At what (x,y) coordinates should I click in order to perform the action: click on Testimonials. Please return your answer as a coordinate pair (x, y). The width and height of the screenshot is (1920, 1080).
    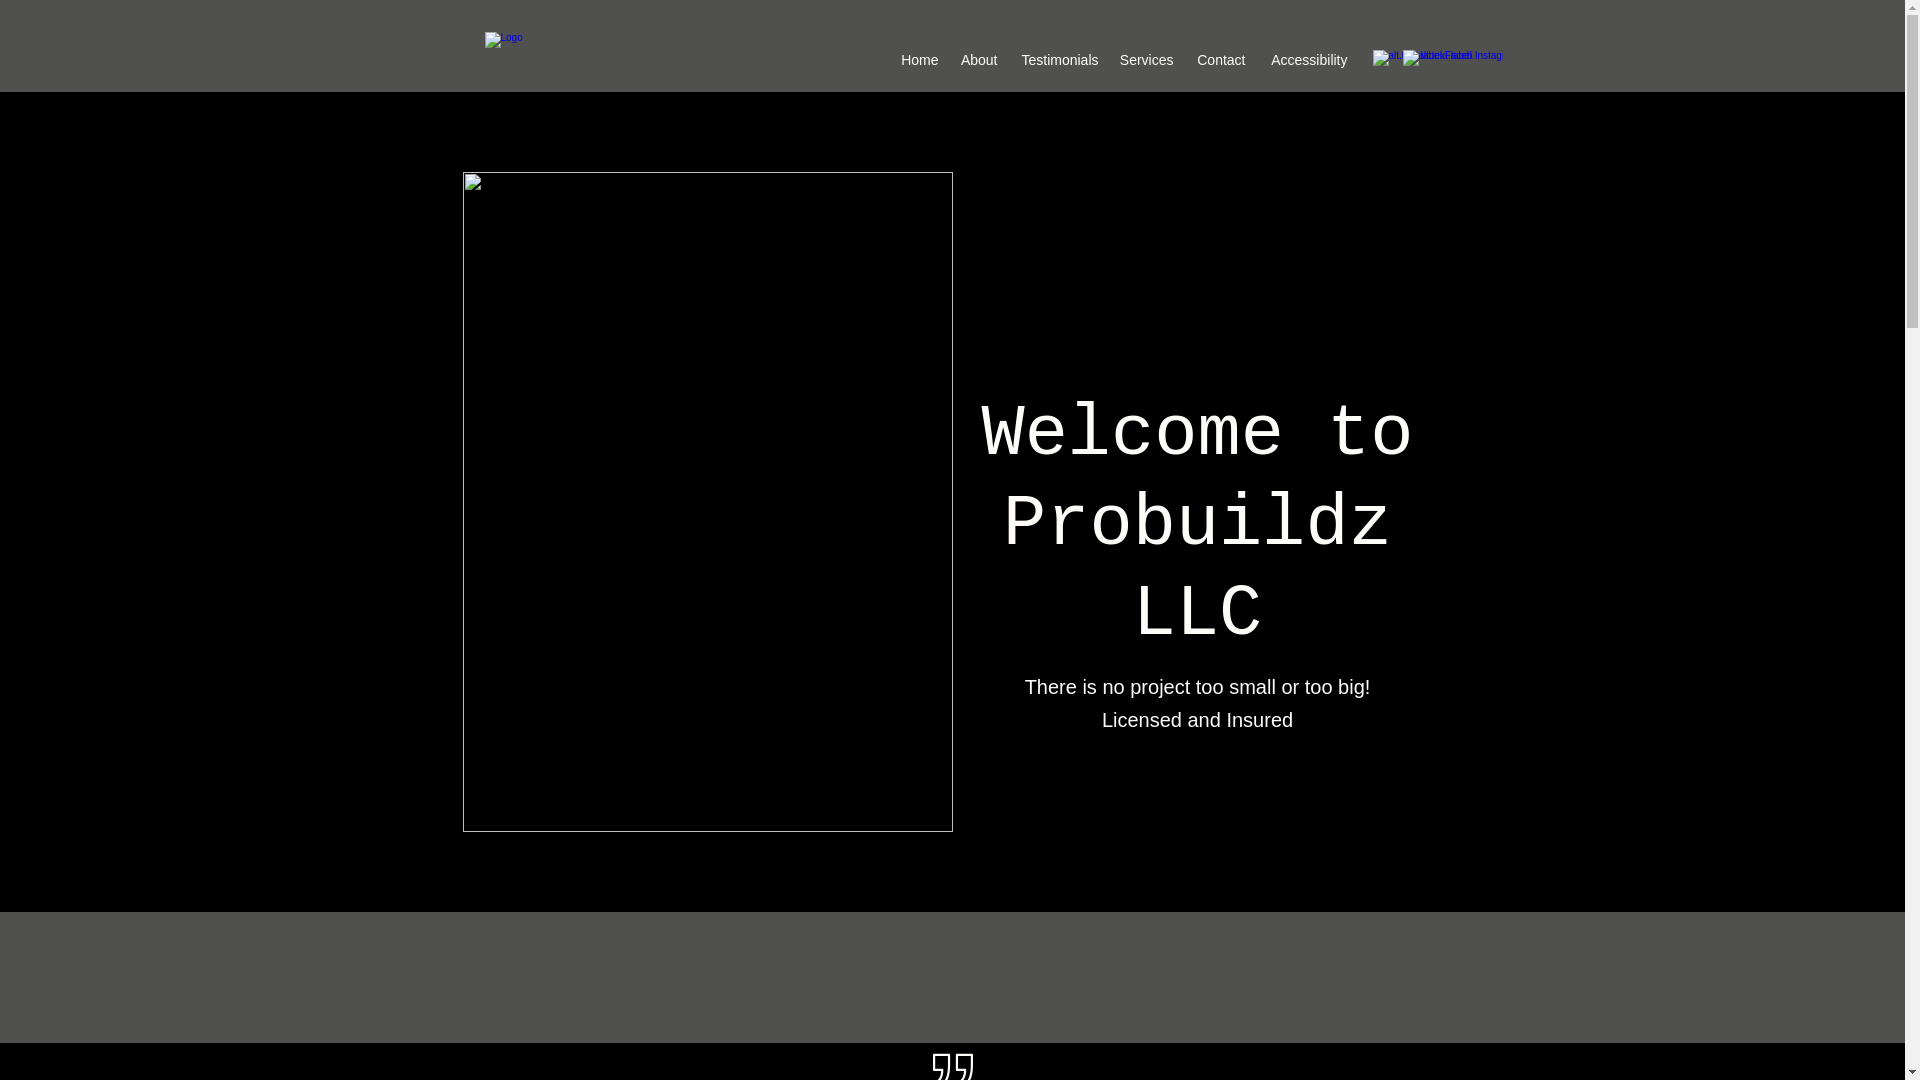
    Looking at the image, I should click on (1058, 60).